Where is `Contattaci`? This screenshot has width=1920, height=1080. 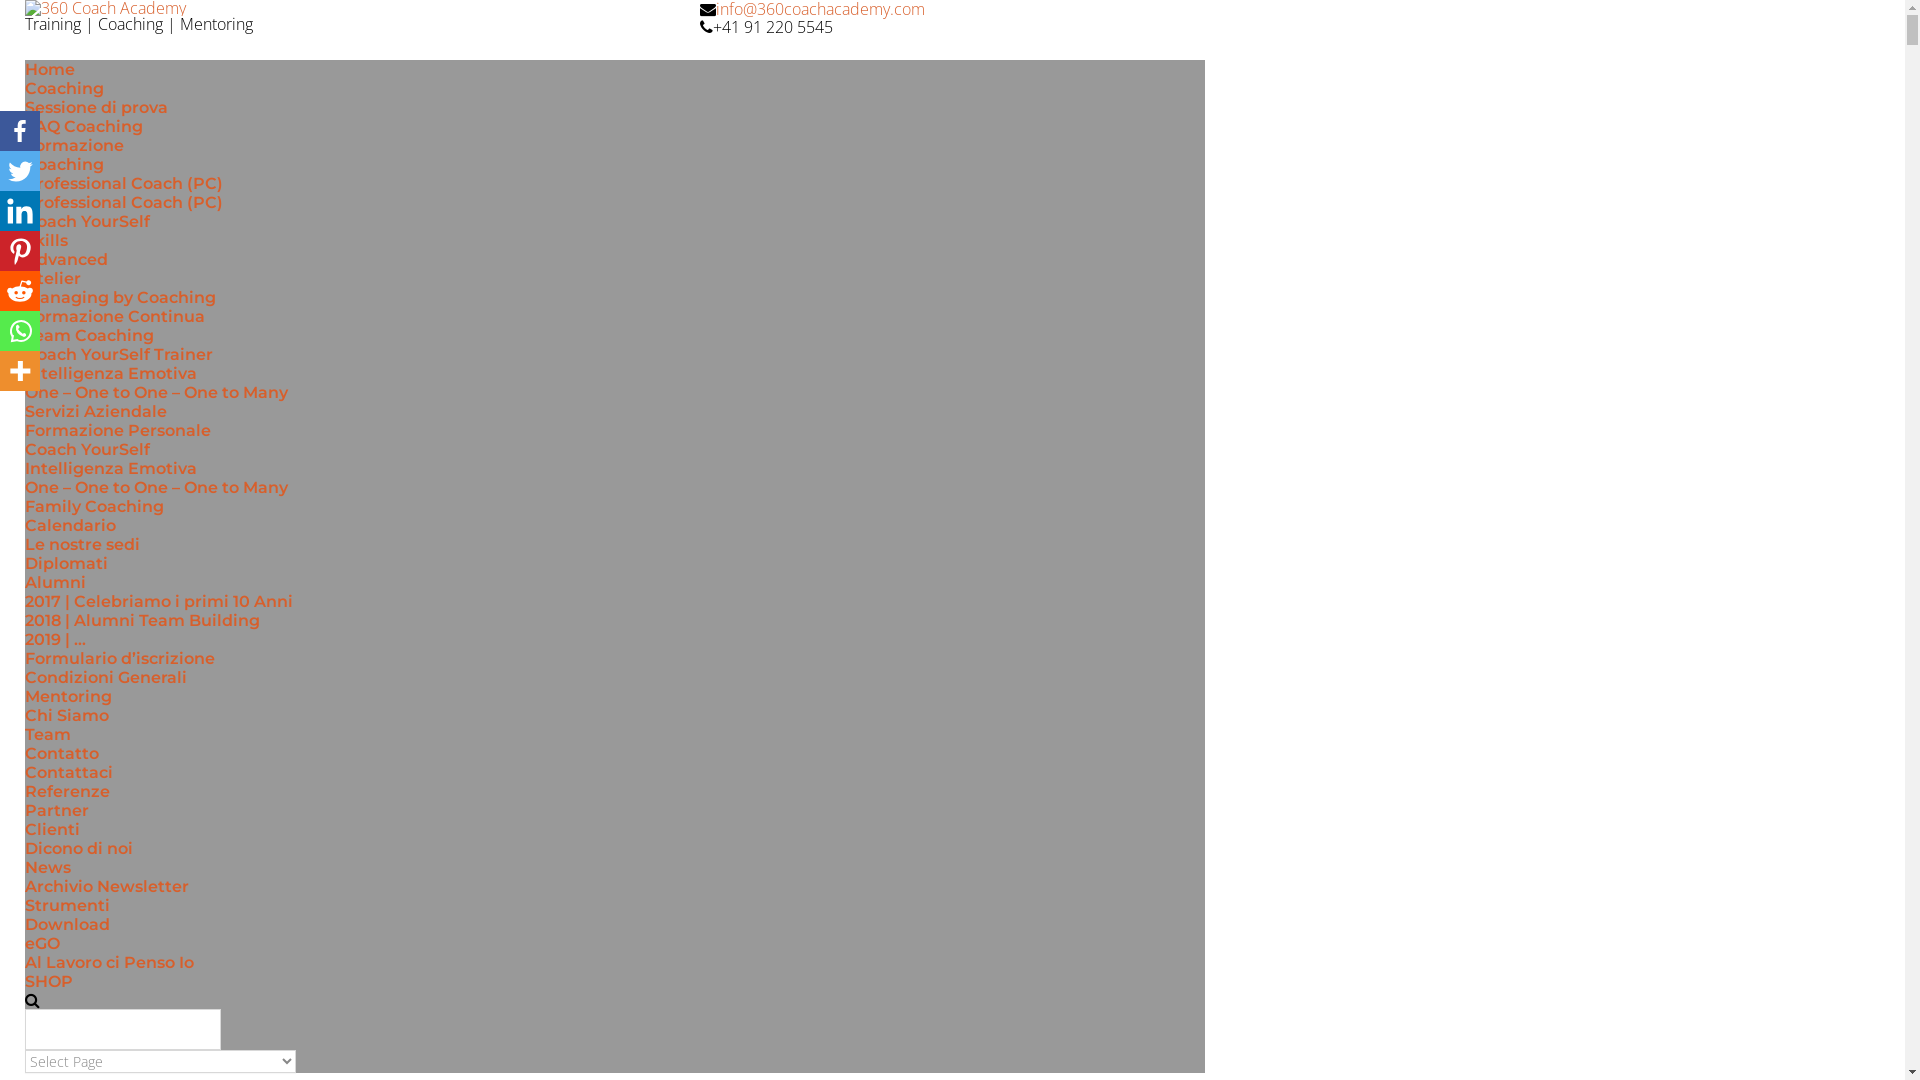
Contattaci is located at coordinates (69, 772).